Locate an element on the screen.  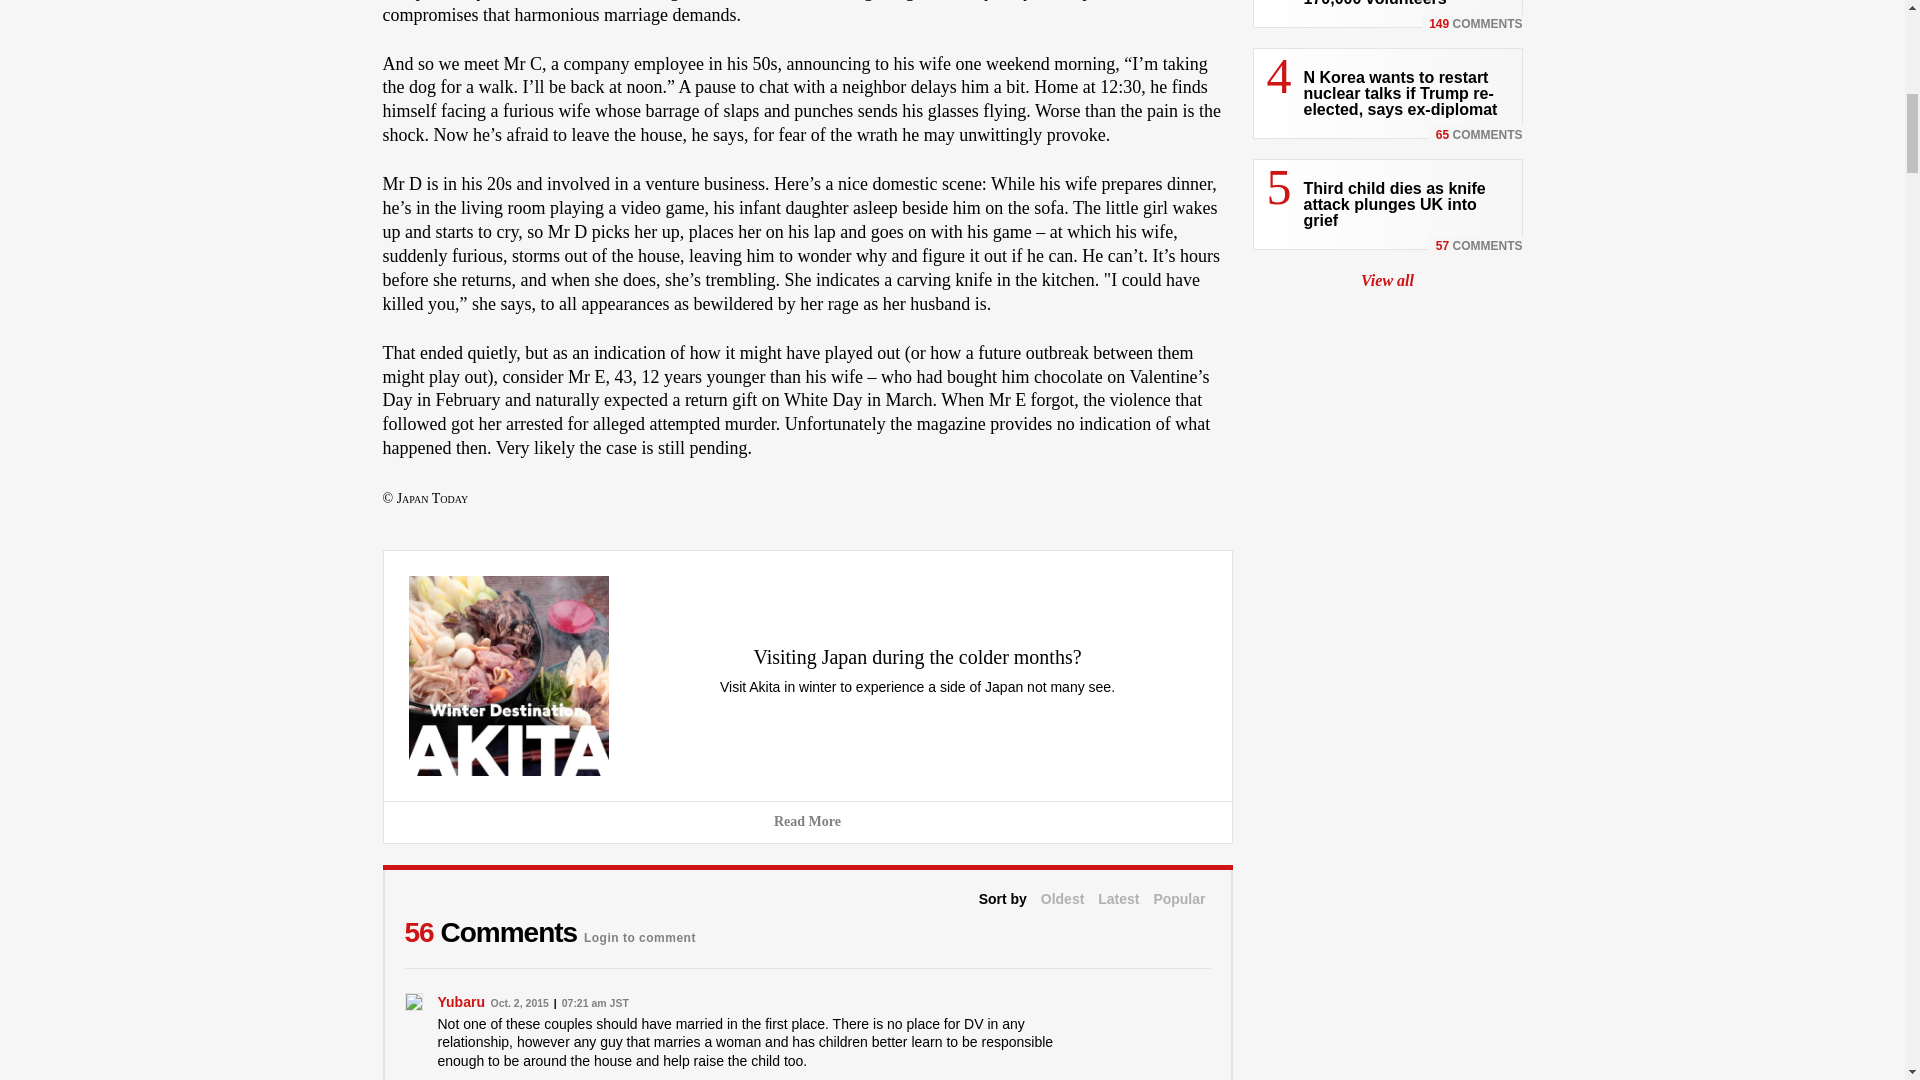
Popularity is located at coordinates (1179, 899).